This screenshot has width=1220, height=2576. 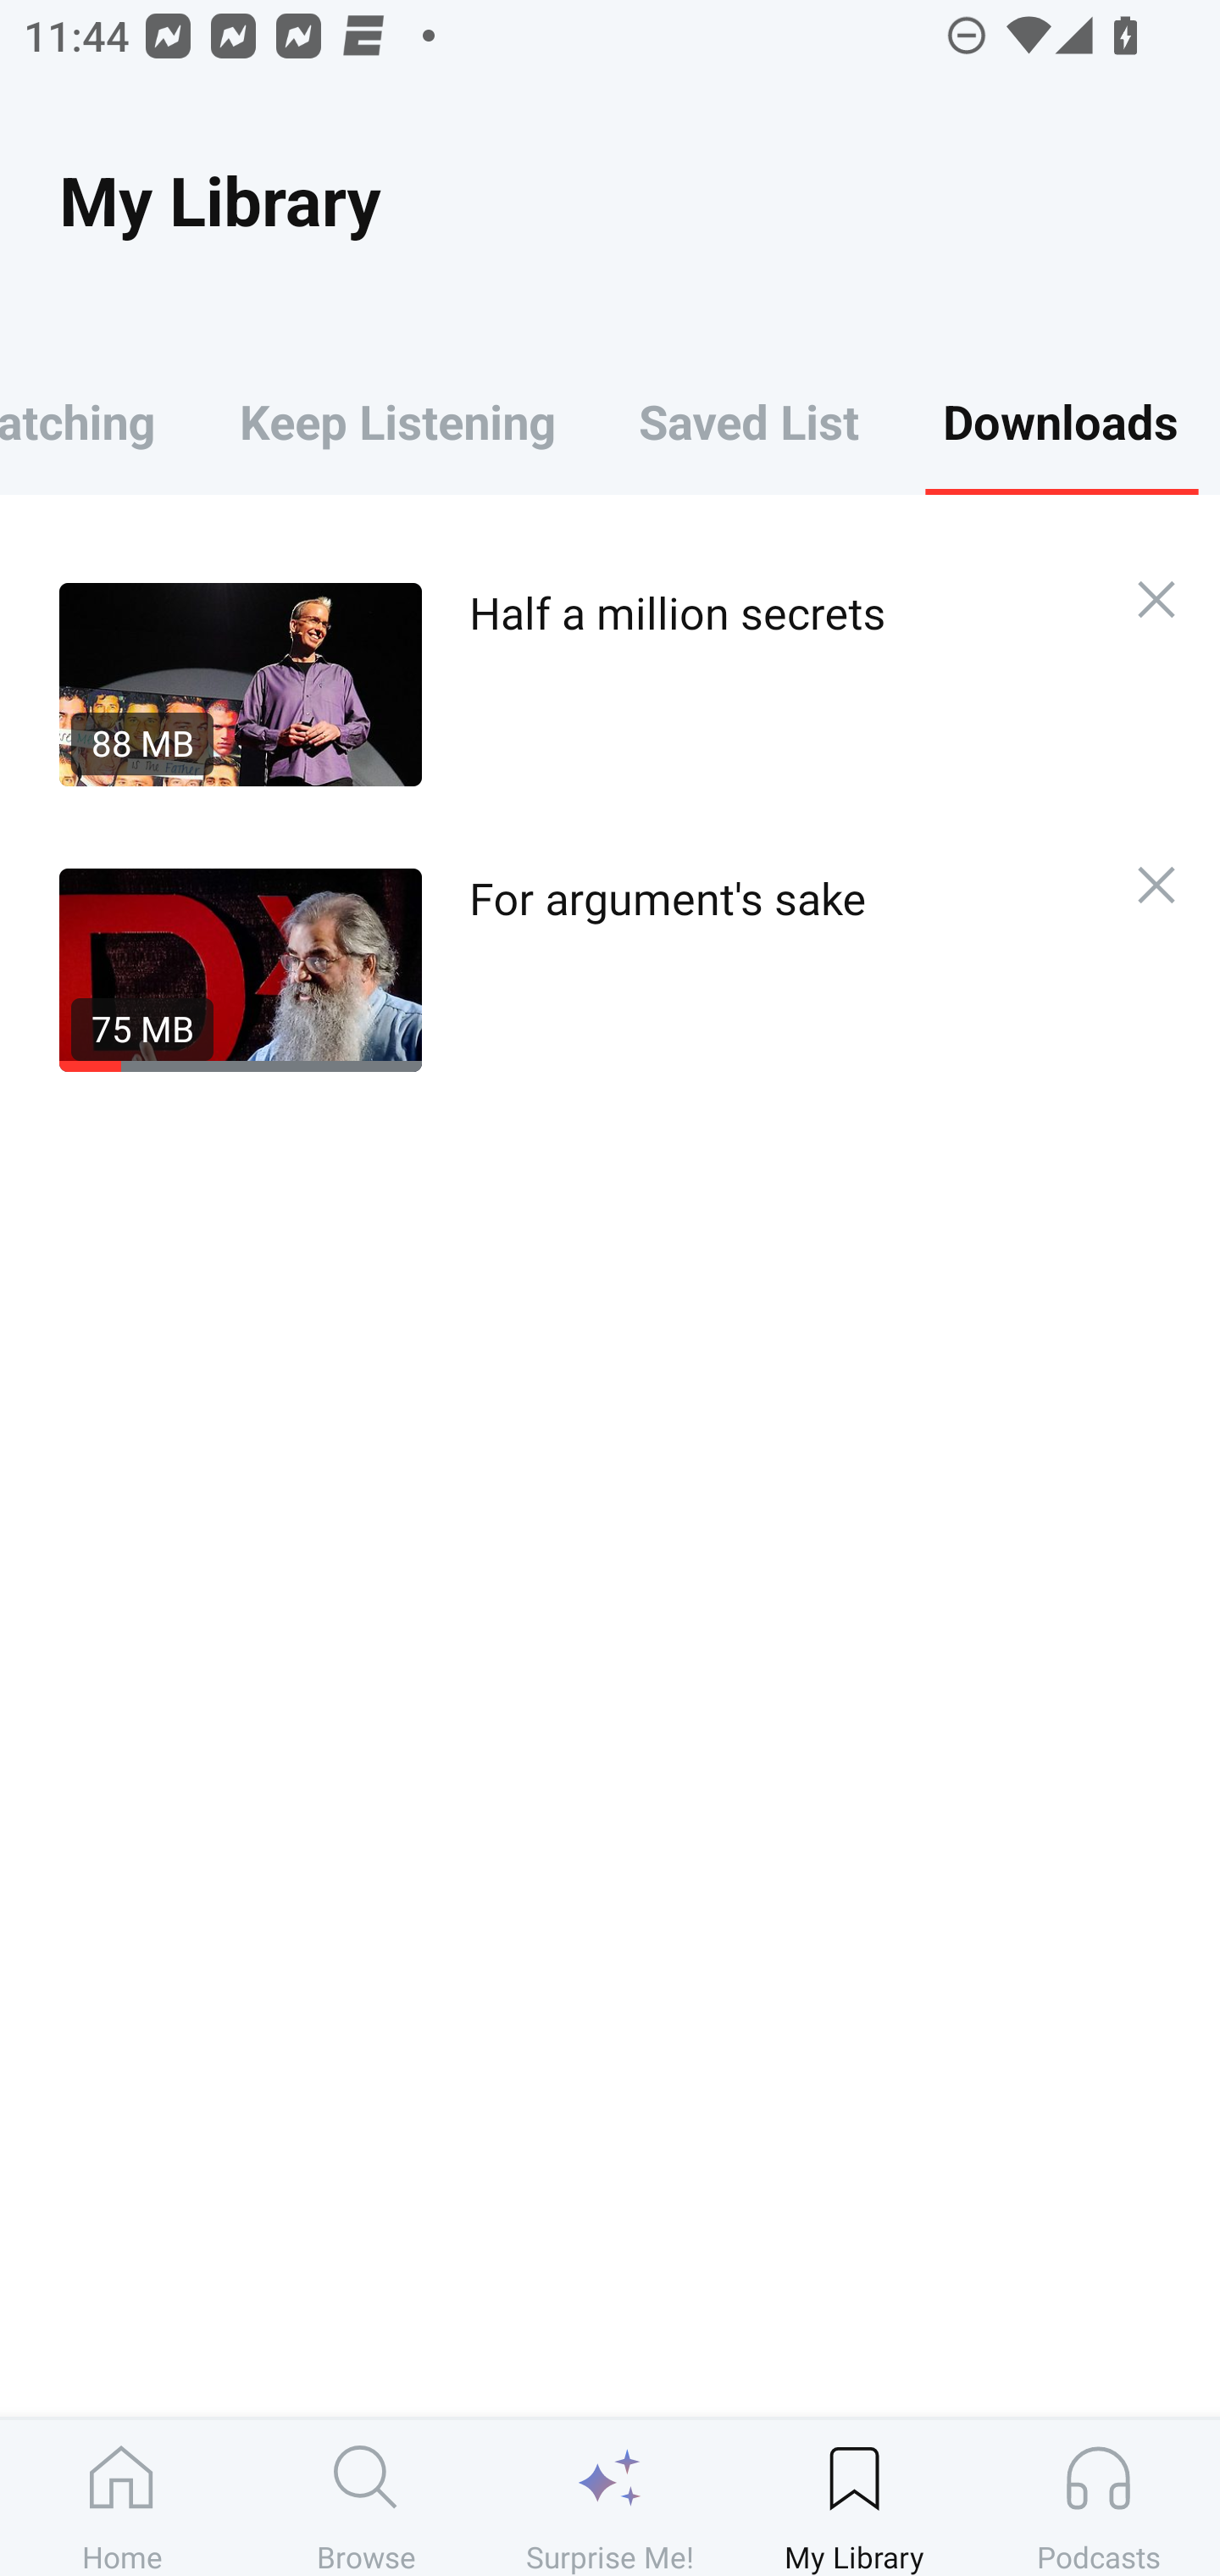 What do you see at coordinates (749, 420) in the screenshot?
I see `Saved List` at bounding box center [749, 420].